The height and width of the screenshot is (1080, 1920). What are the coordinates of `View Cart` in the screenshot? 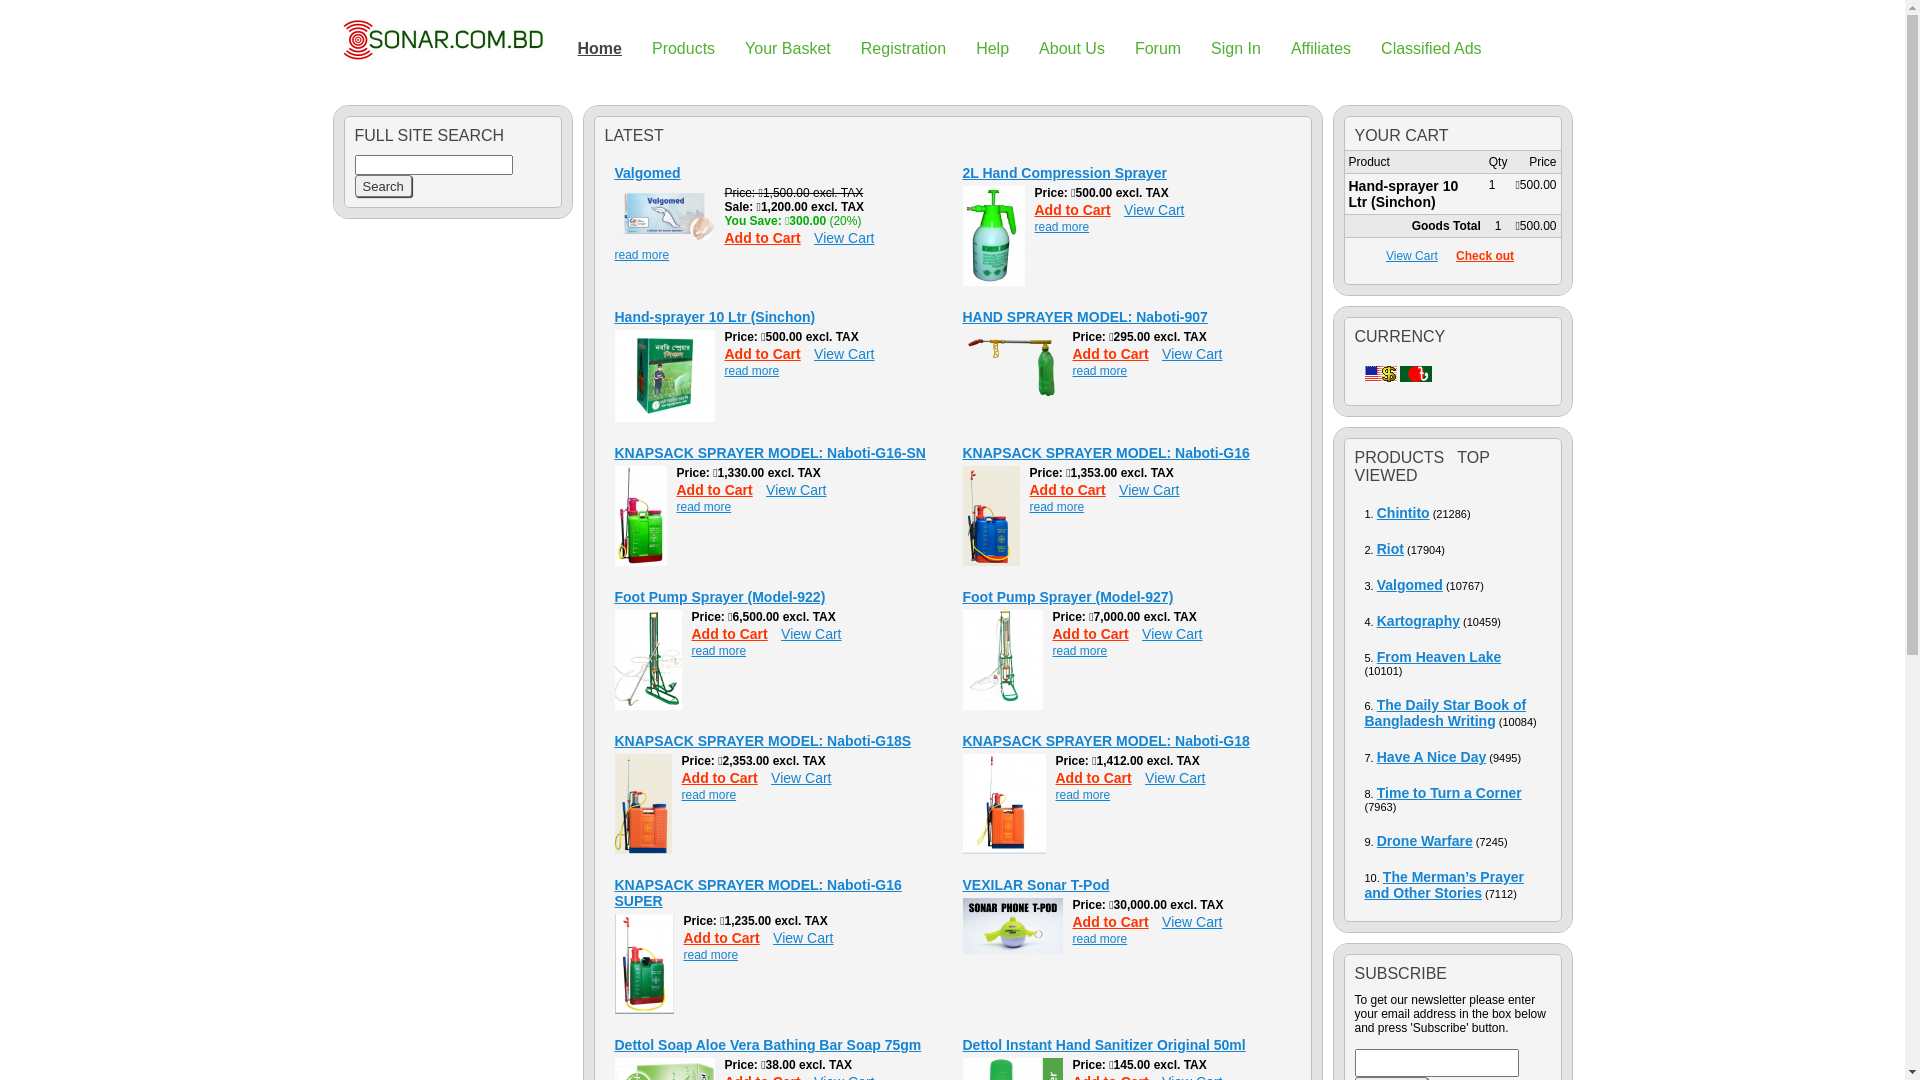 It's located at (1412, 256).